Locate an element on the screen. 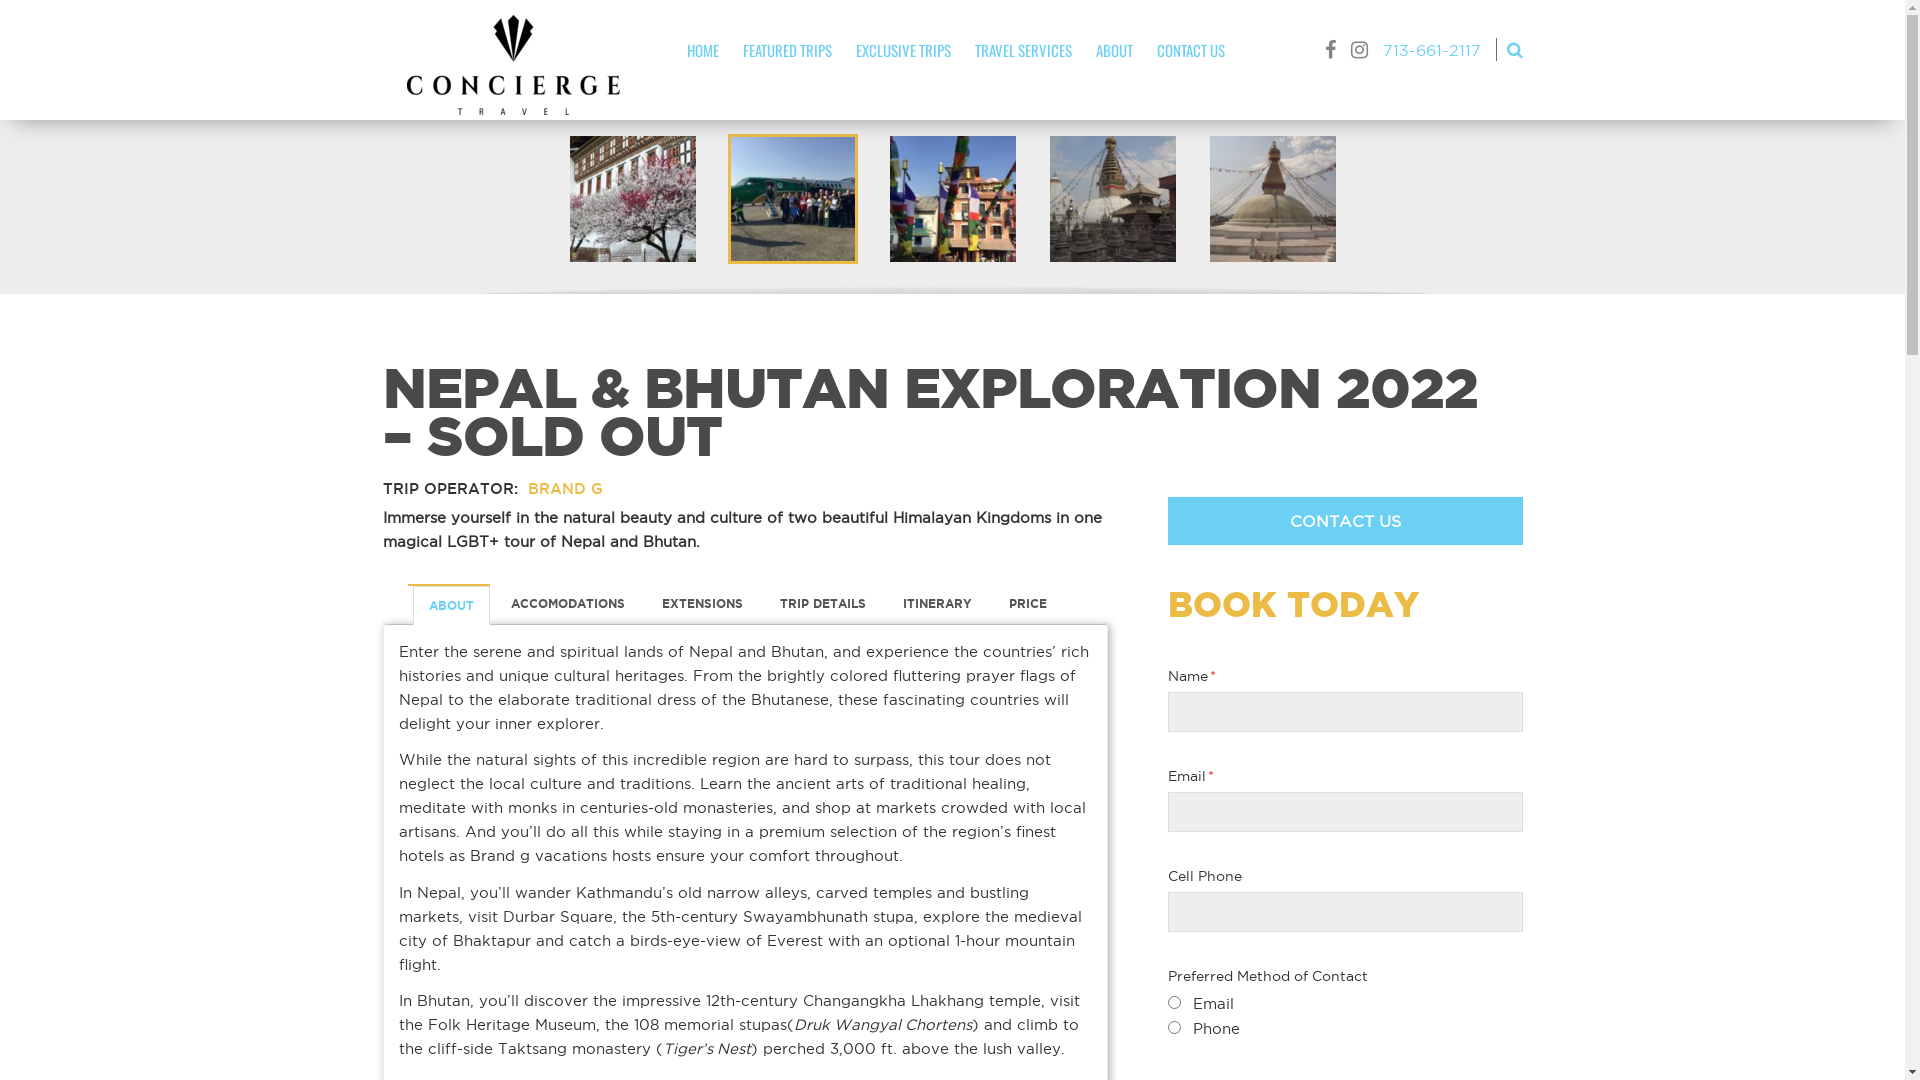 Image resolution: width=1920 pixels, height=1080 pixels. FEATURED TRIPS is located at coordinates (788, 51).